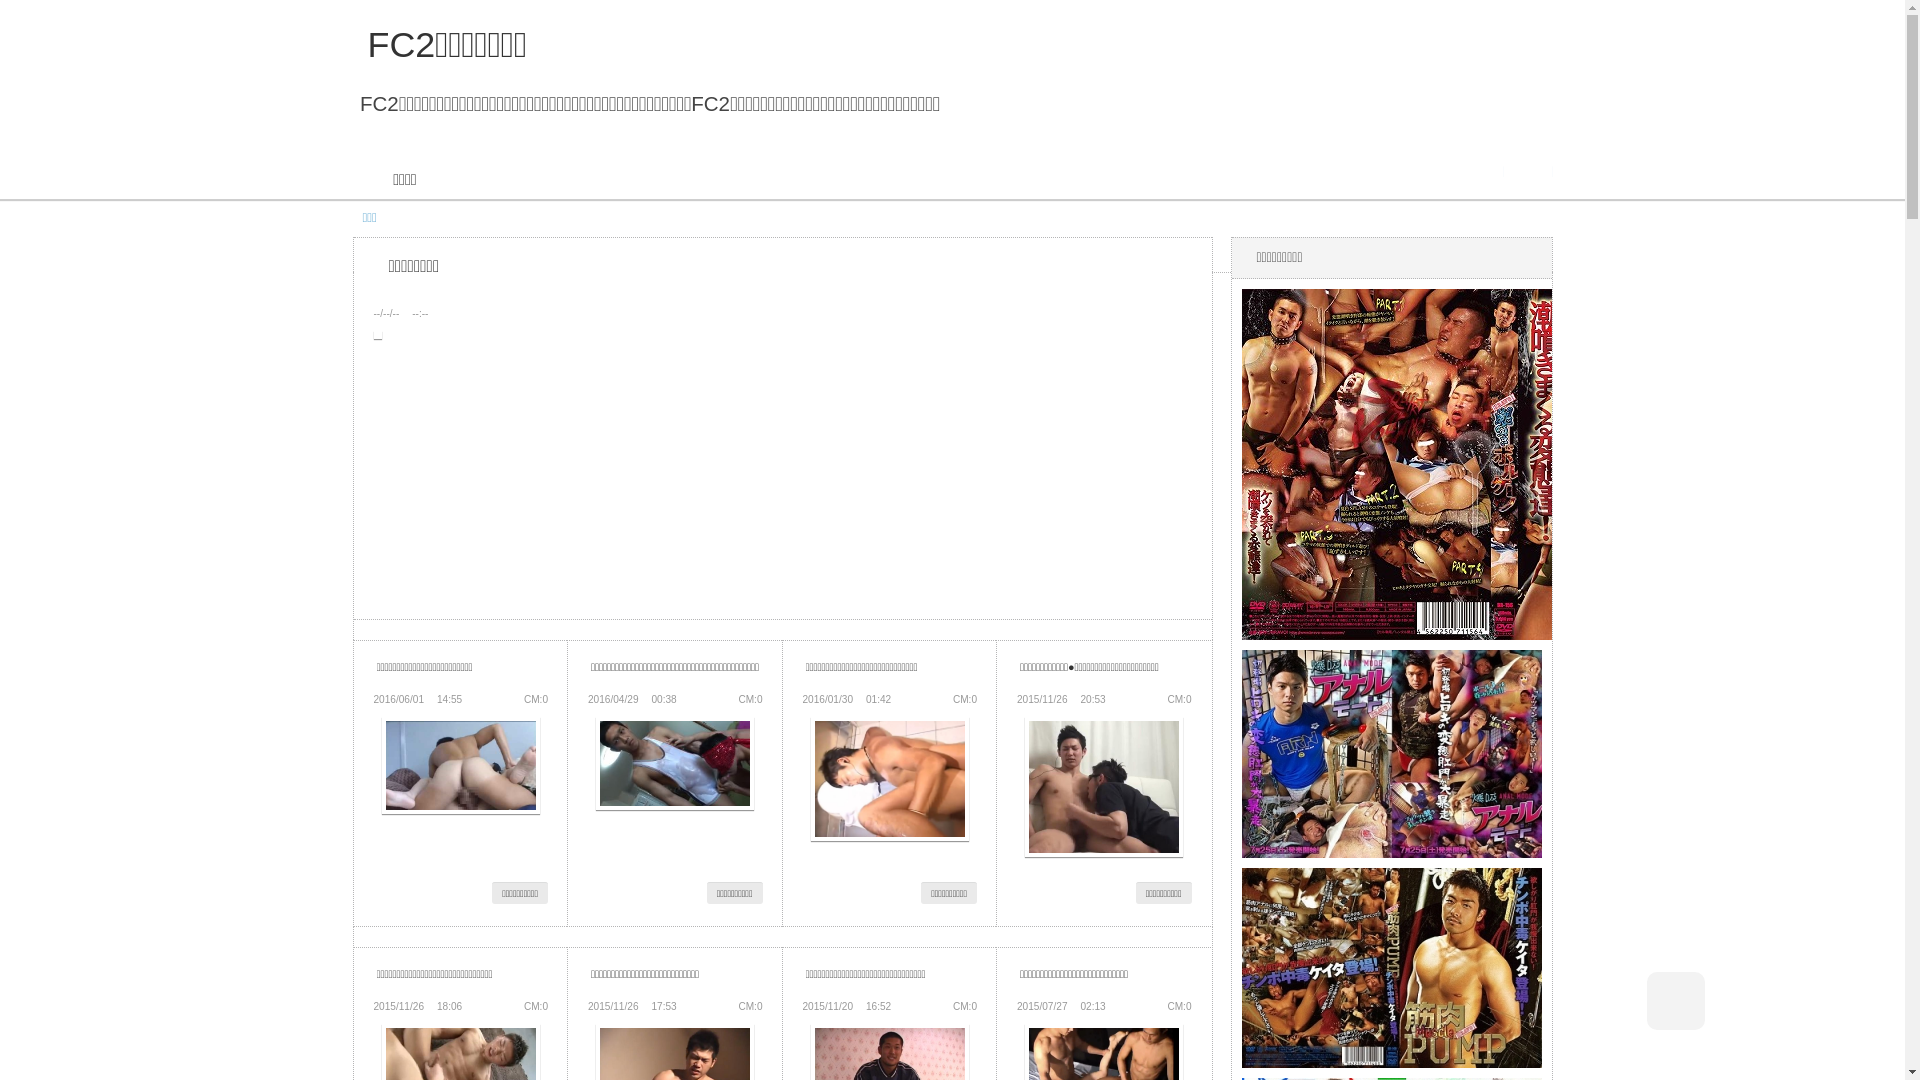 Image resolution: width=1920 pixels, height=1080 pixels. I want to click on CM:0, so click(750, 1006).